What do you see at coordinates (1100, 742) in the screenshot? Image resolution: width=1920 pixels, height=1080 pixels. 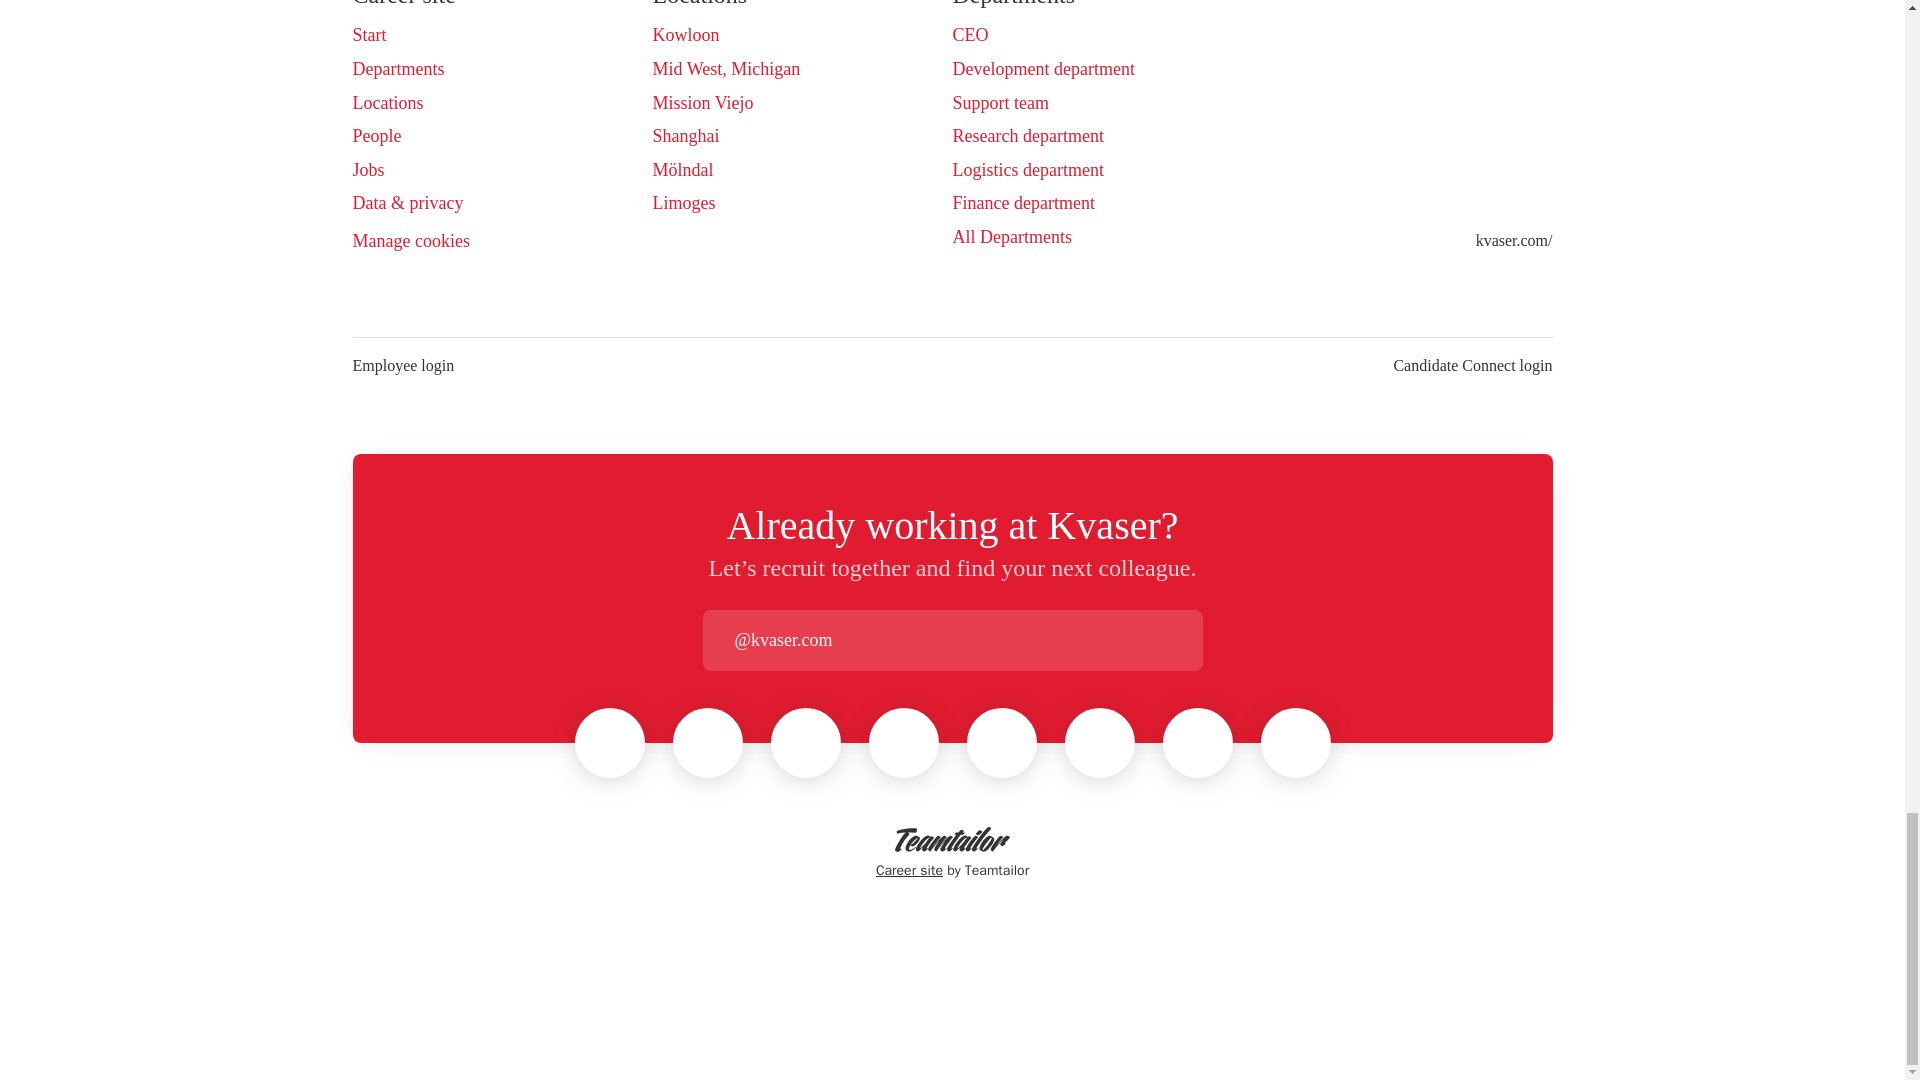 I see `Vanessa Knivett` at bounding box center [1100, 742].